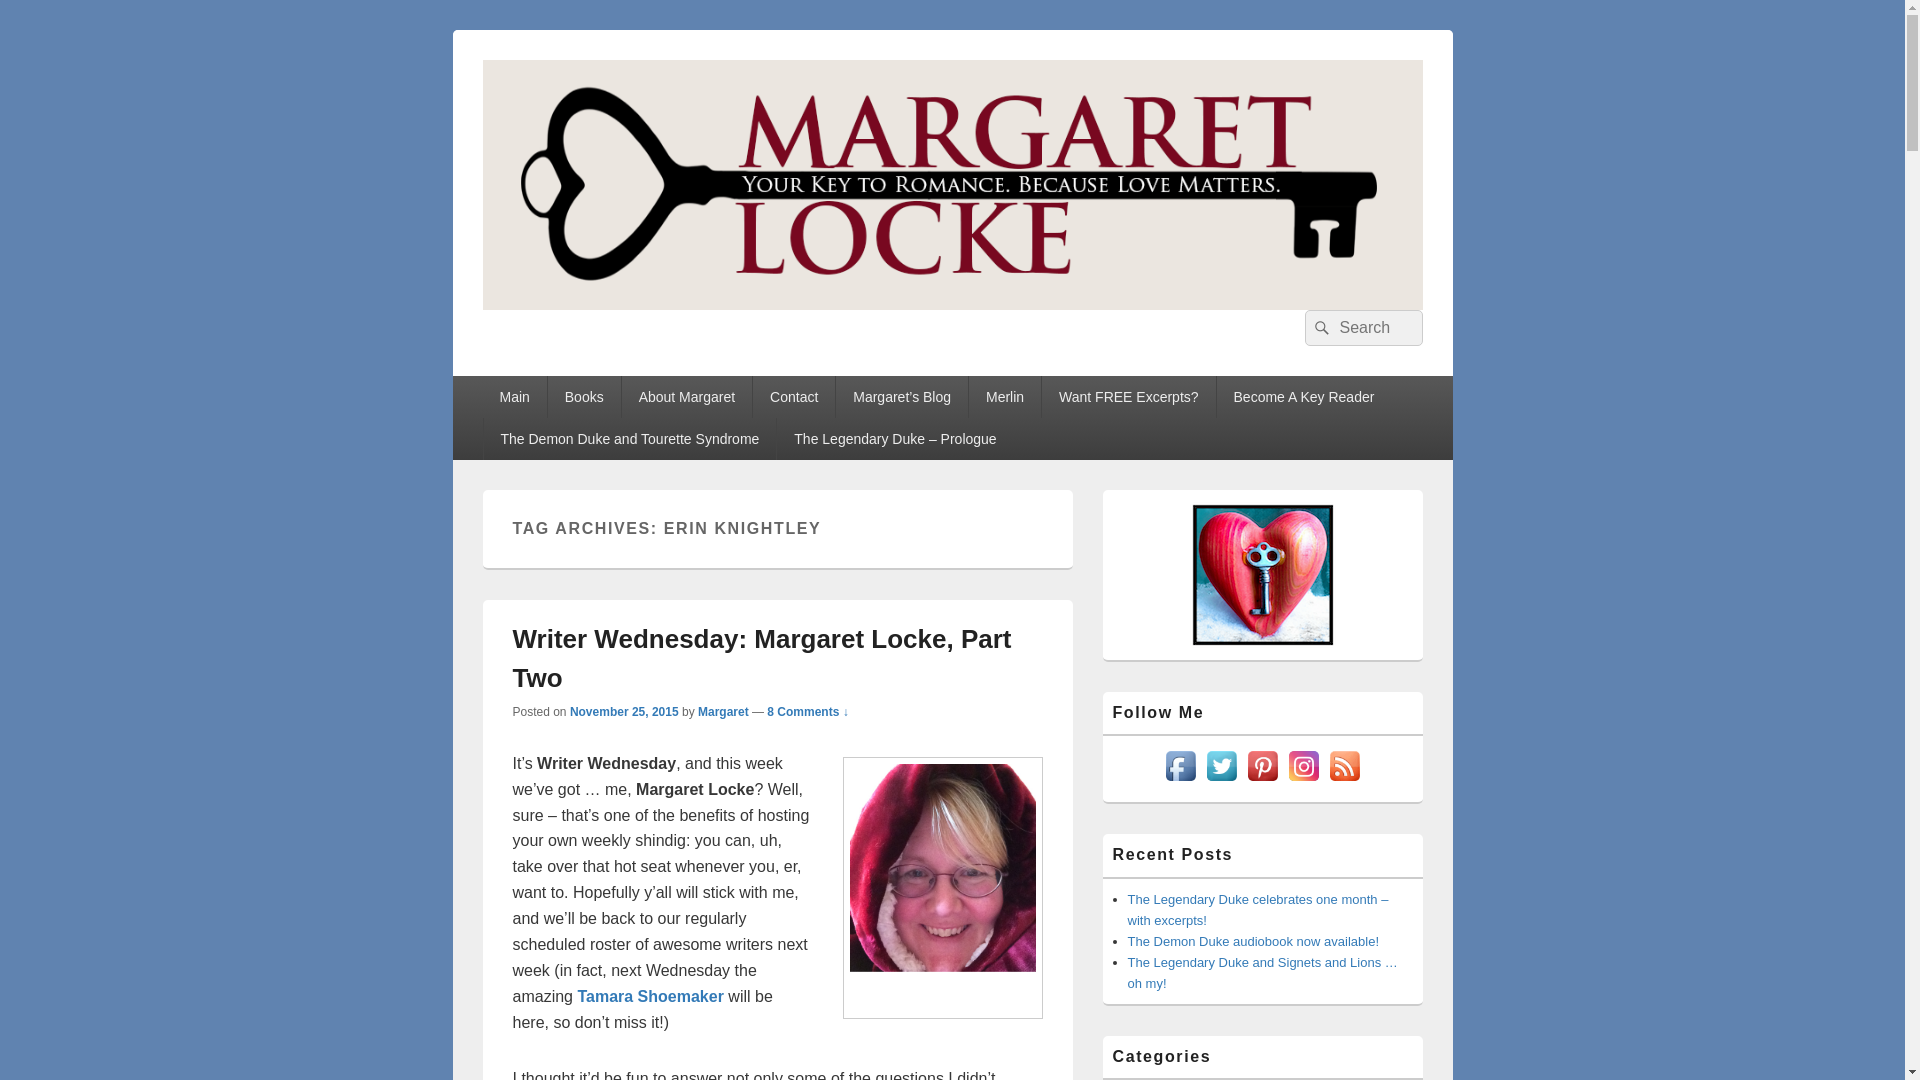 This screenshot has width=1920, height=1080. What do you see at coordinates (650, 996) in the screenshot?
I see `Tamara Shoemaker` at bounding box center [650, 996].